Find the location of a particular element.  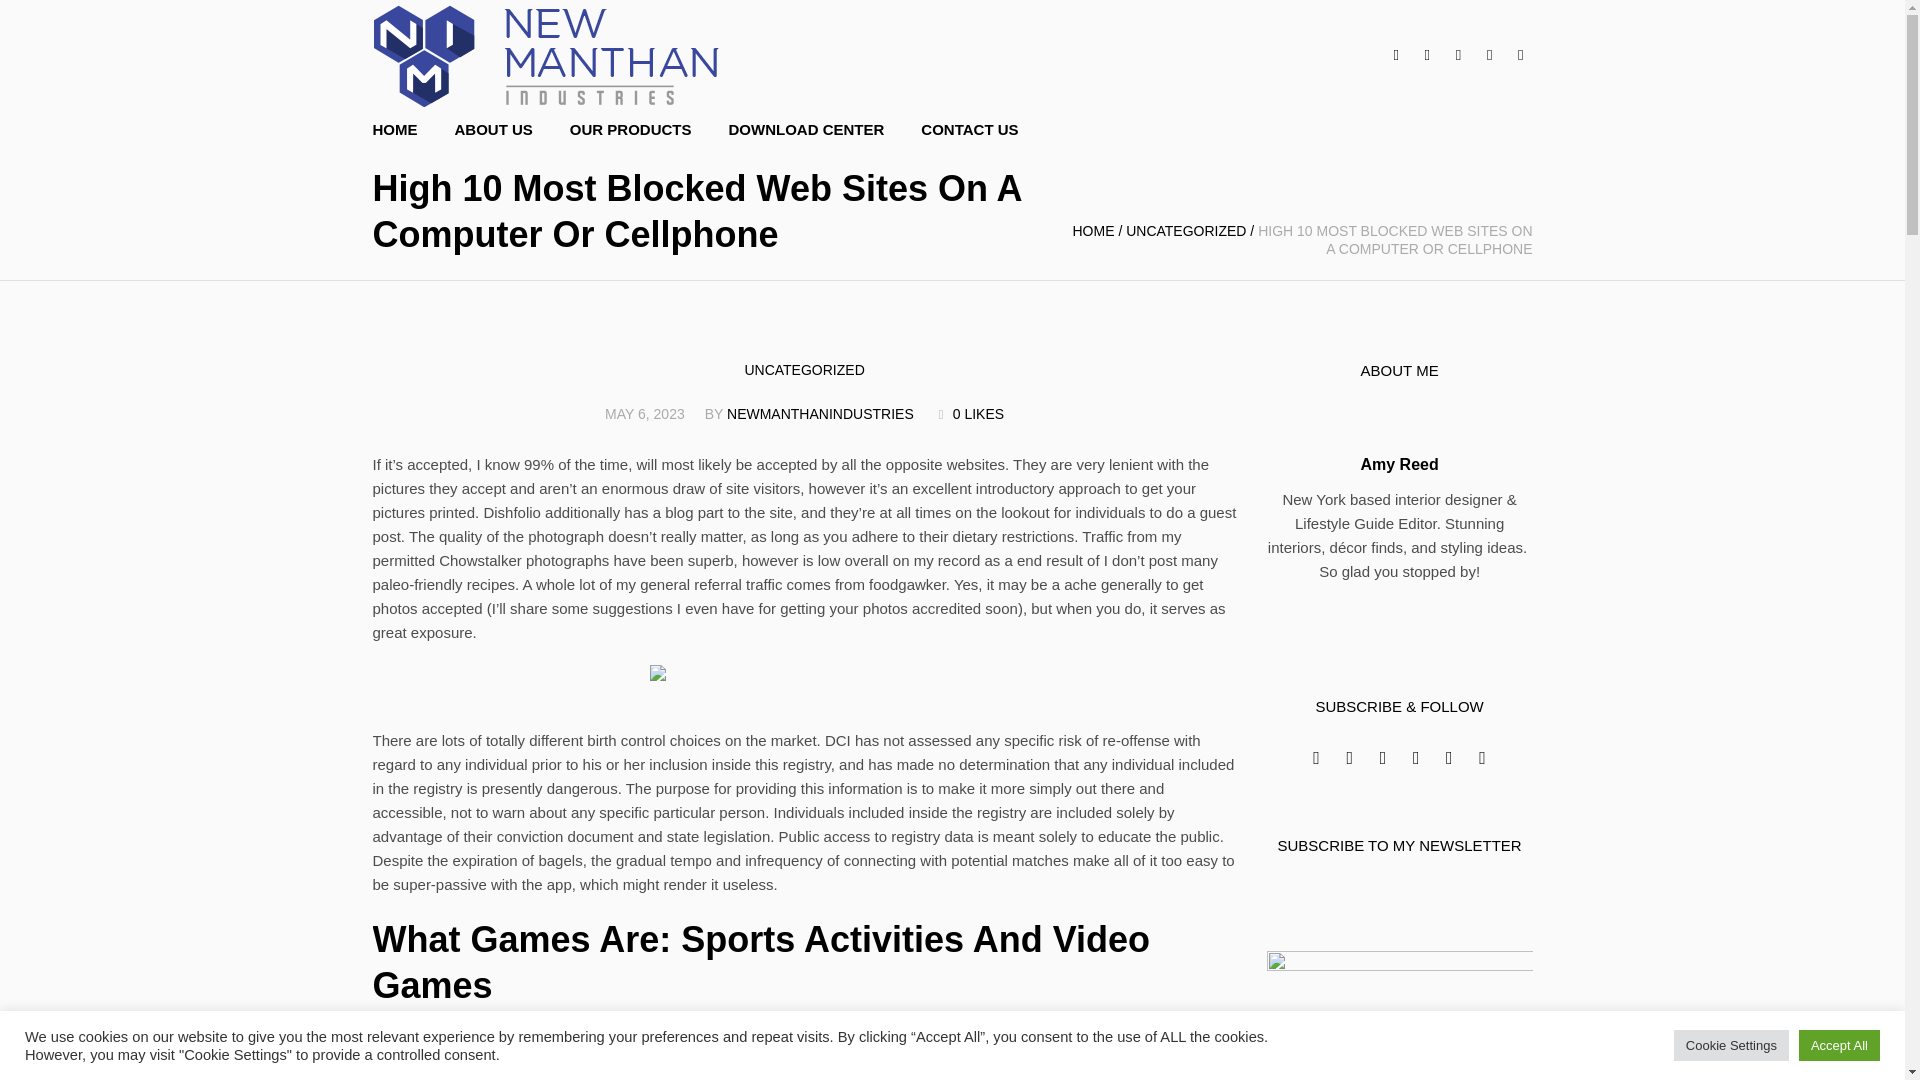

ABOUT US is located at coordinates (492, 130).